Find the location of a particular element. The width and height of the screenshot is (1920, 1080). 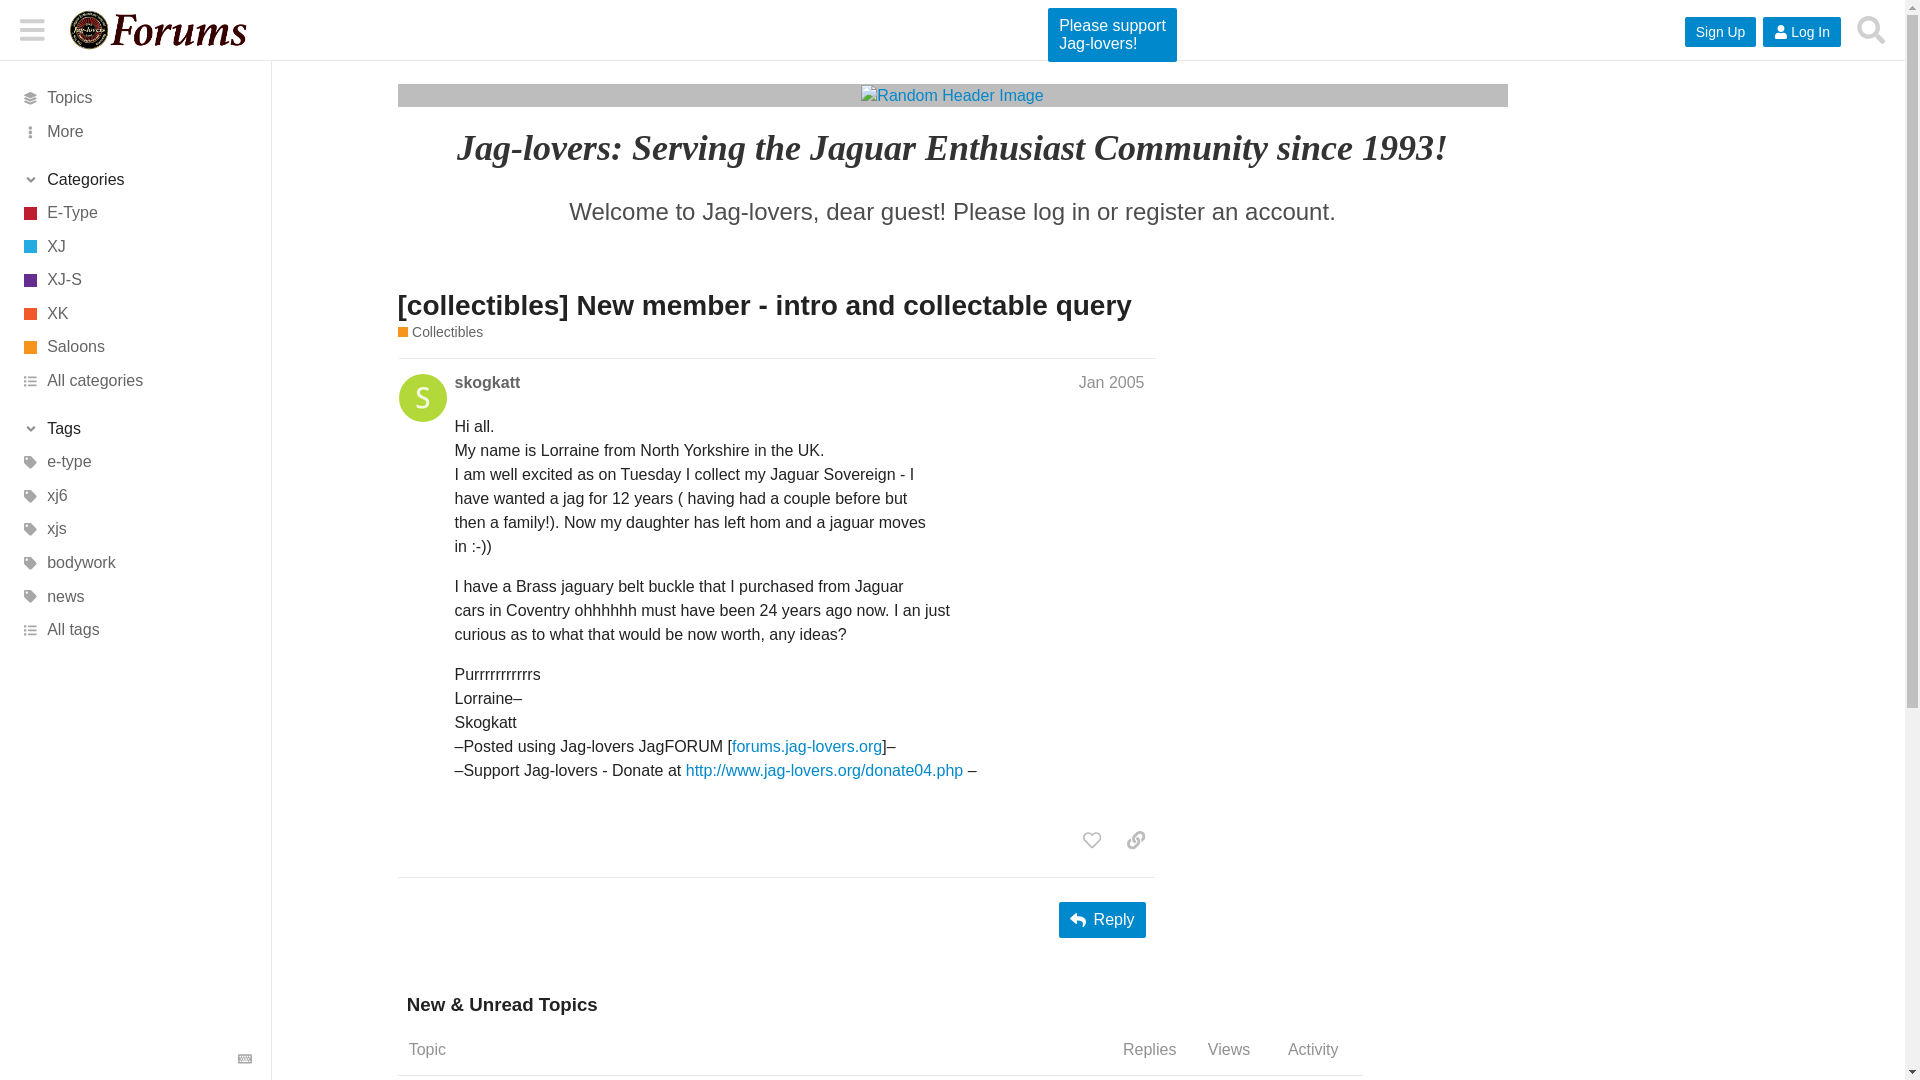

forums.jag-lovers.org is located at coordinates (806, 746).